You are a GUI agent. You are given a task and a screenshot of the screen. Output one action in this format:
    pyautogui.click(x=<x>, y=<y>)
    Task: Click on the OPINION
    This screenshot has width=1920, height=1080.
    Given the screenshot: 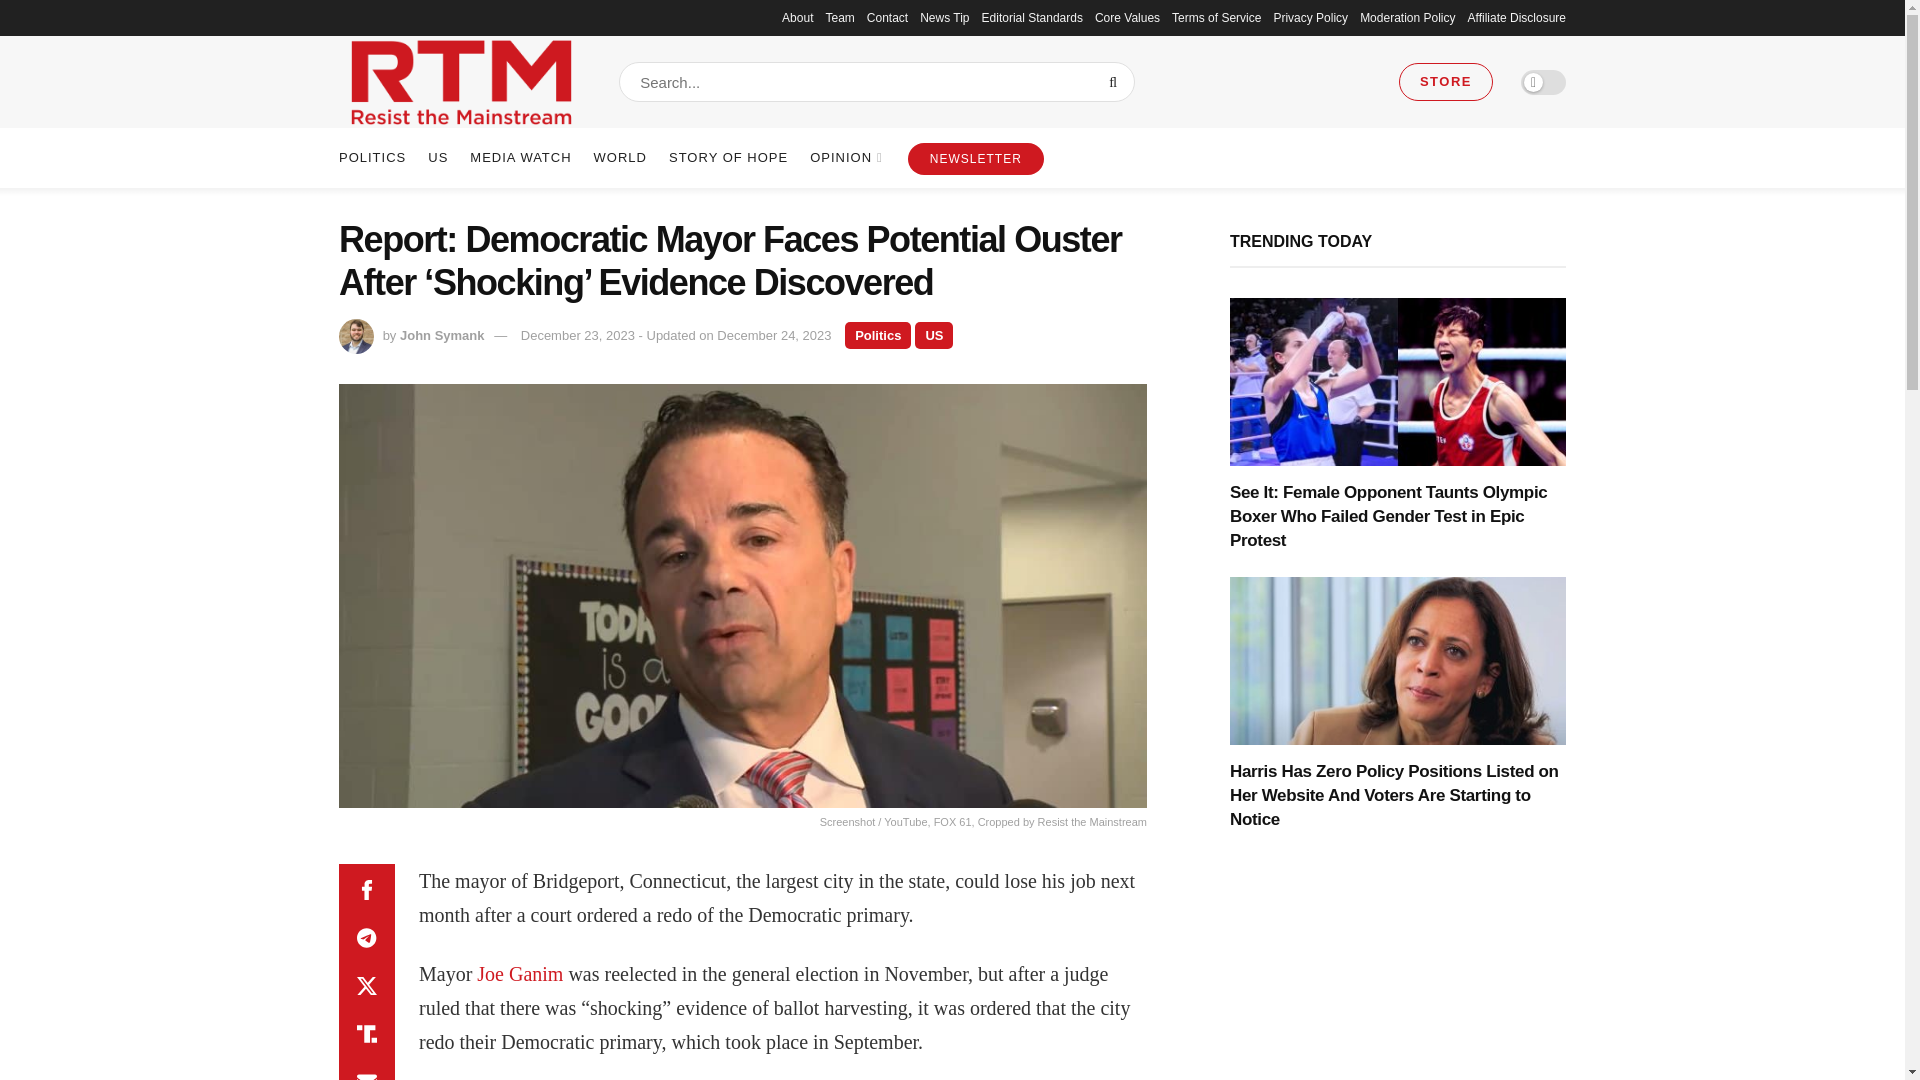 What is the action you would take?
    pyautogui.click(x=844, y=158)
    